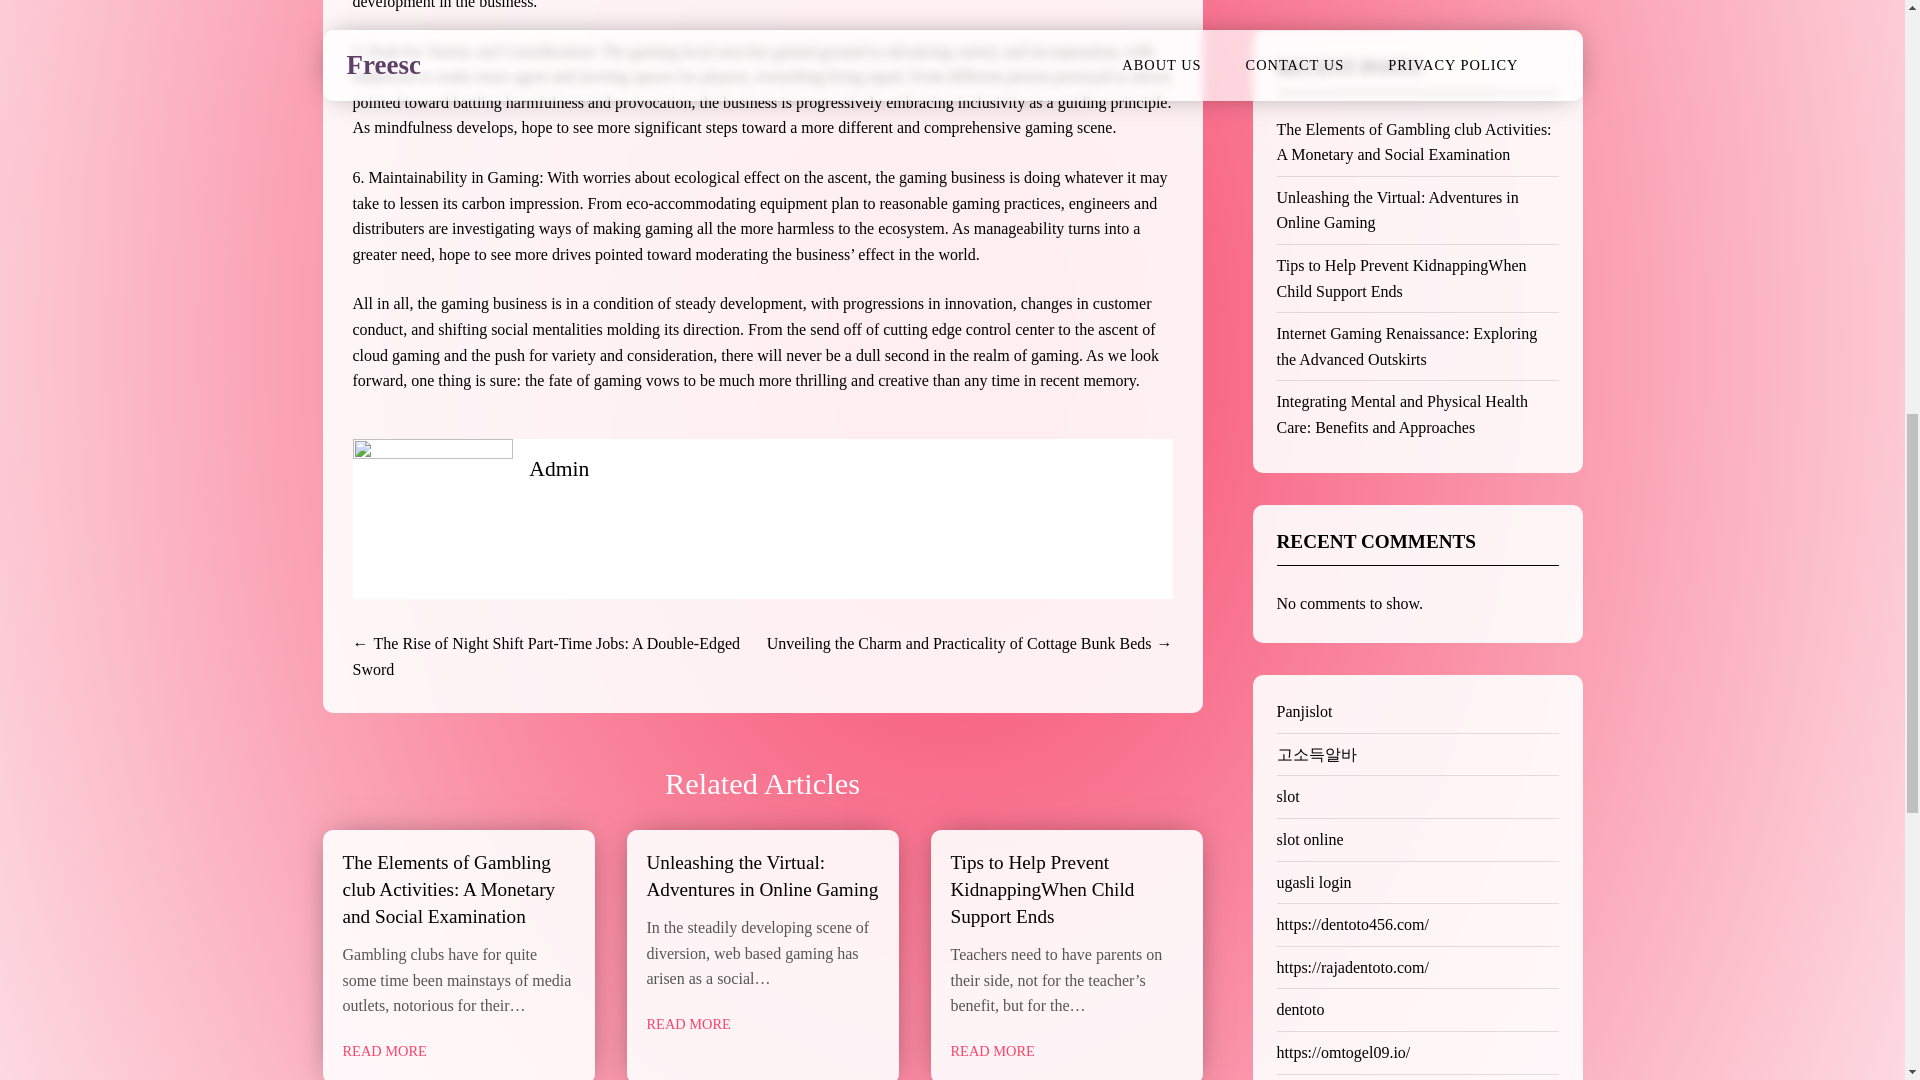 The height and width of the screenshot is (1080, 1920). I want to click on Tips to Help Prevent KidnappingWhen Child Support Ends, so click(1401, 278).